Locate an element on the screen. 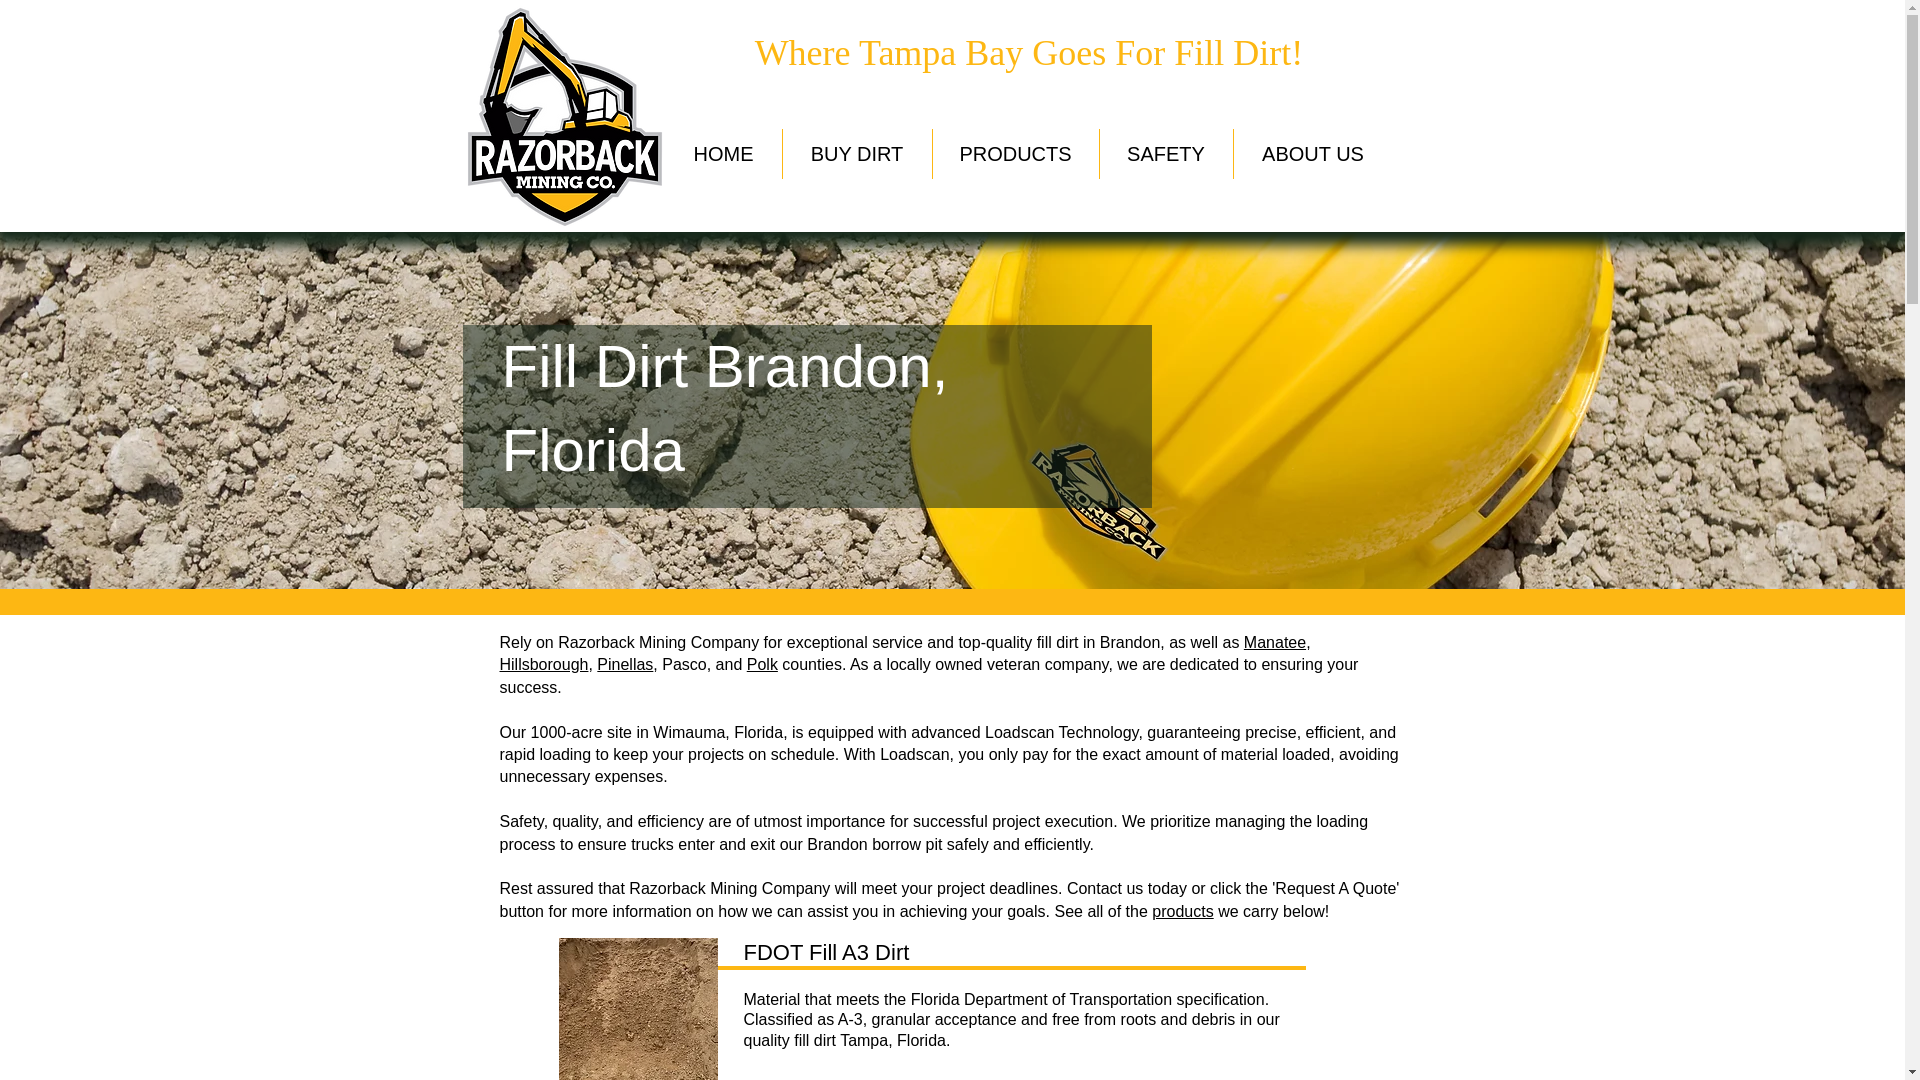  Polk is located at coordinates (762, 664).